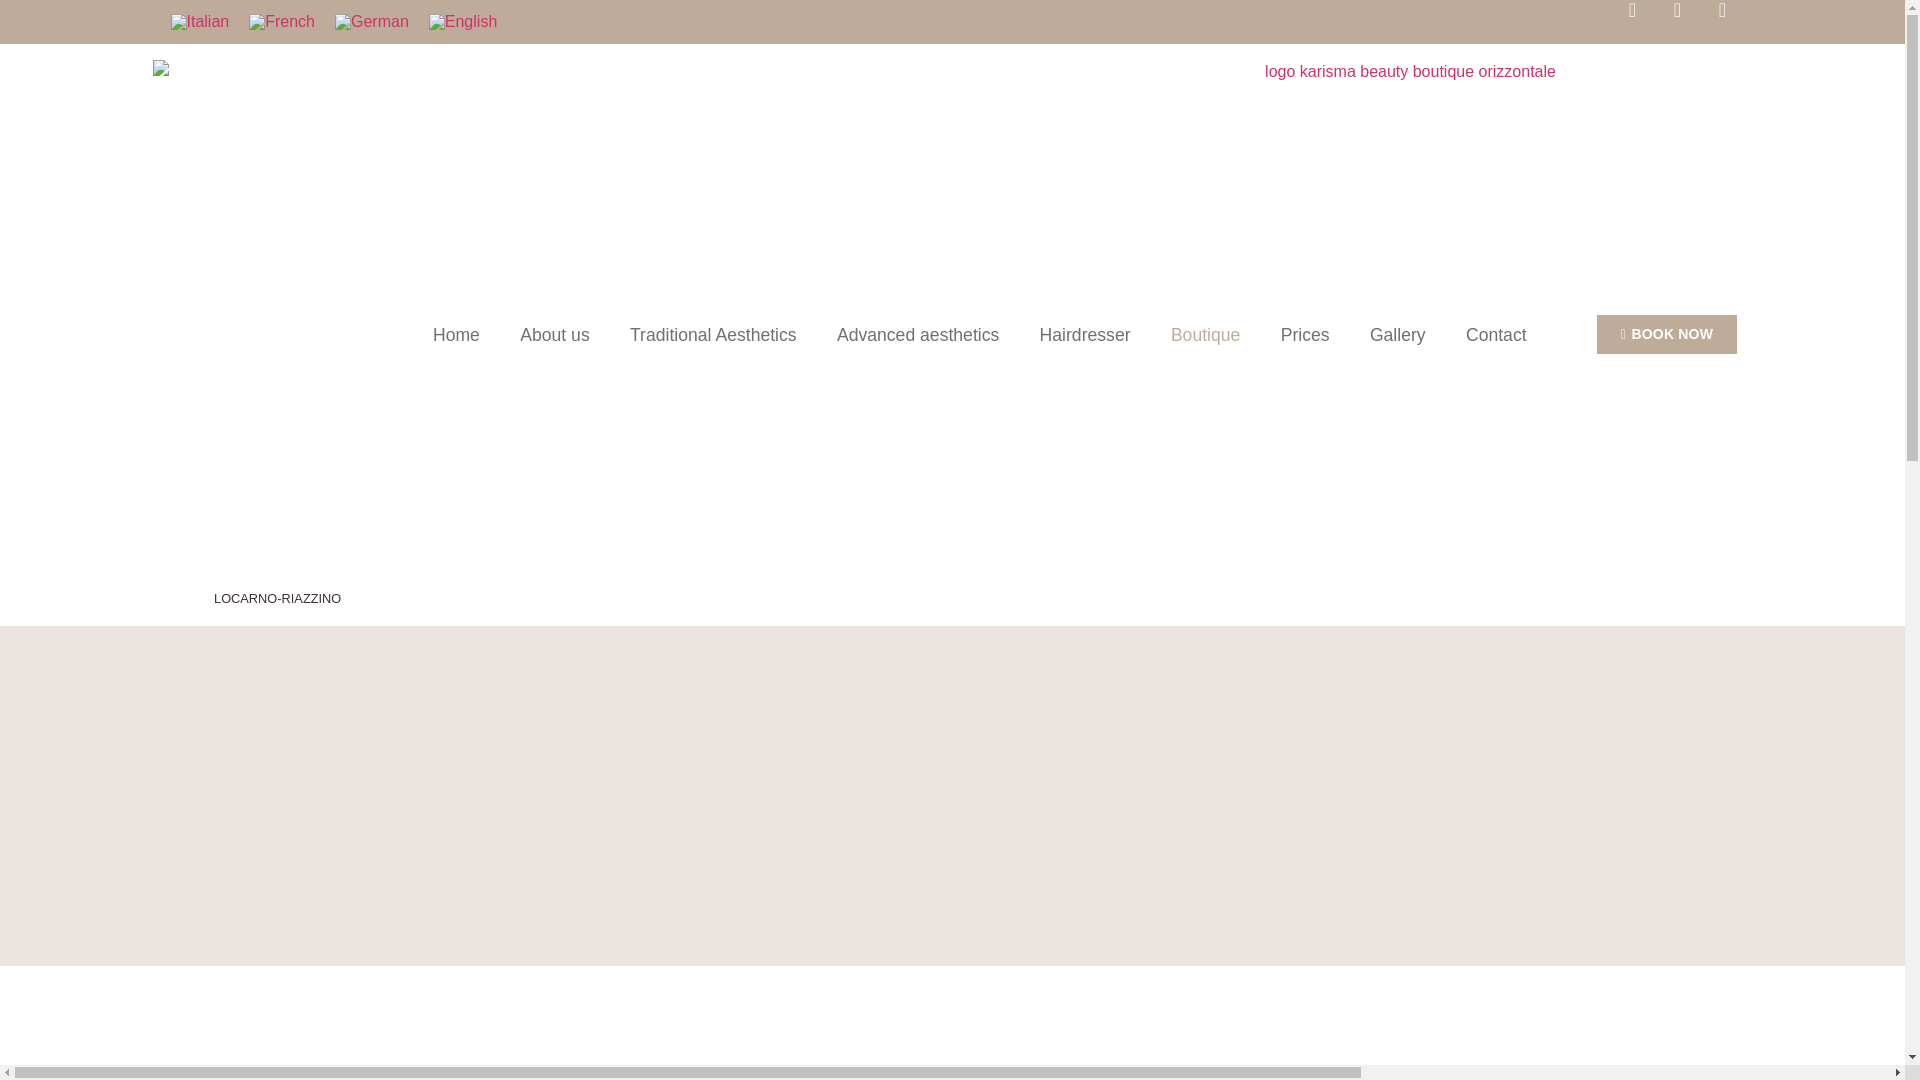 The image size is (1920, 1080). Describe the element at coordinates (1206, 334) in the screenshot. I see `Boutique` at that location.